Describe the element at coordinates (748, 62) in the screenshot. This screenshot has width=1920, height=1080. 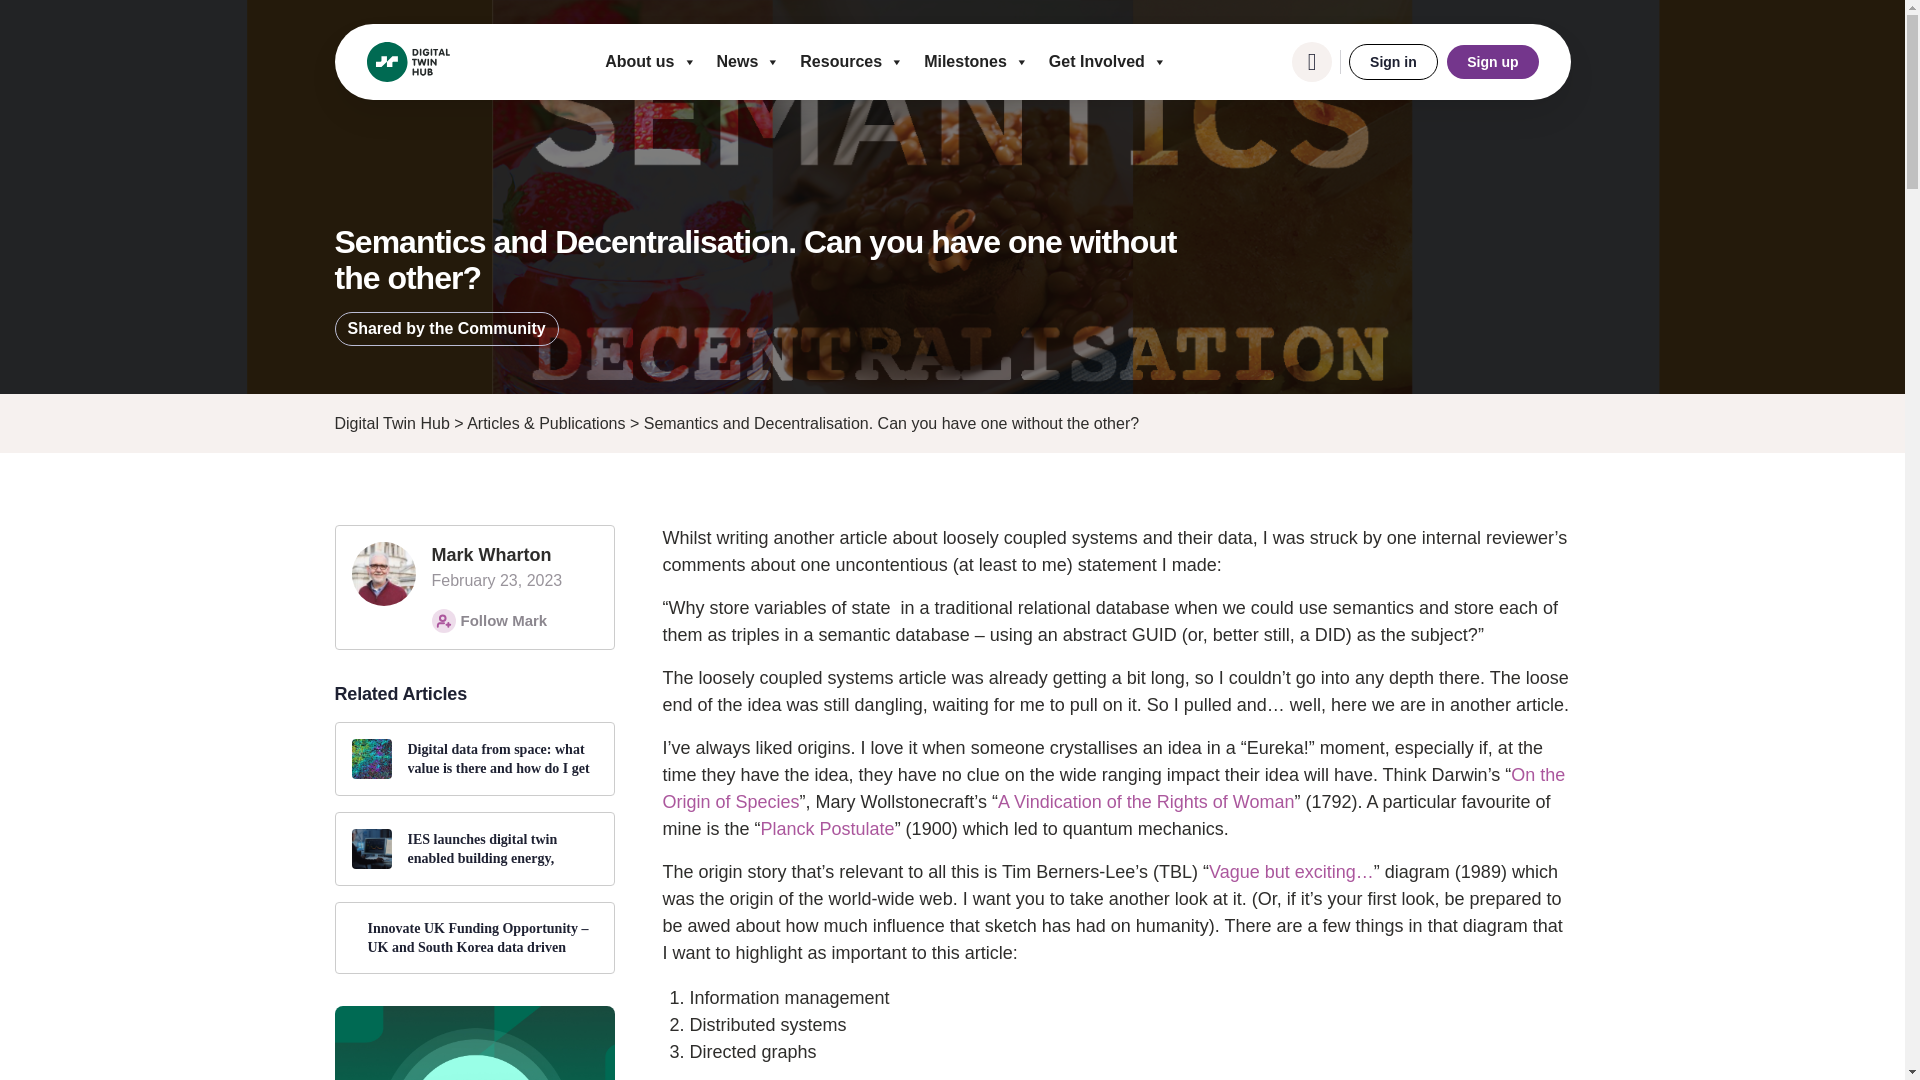
I see `News` at that location.